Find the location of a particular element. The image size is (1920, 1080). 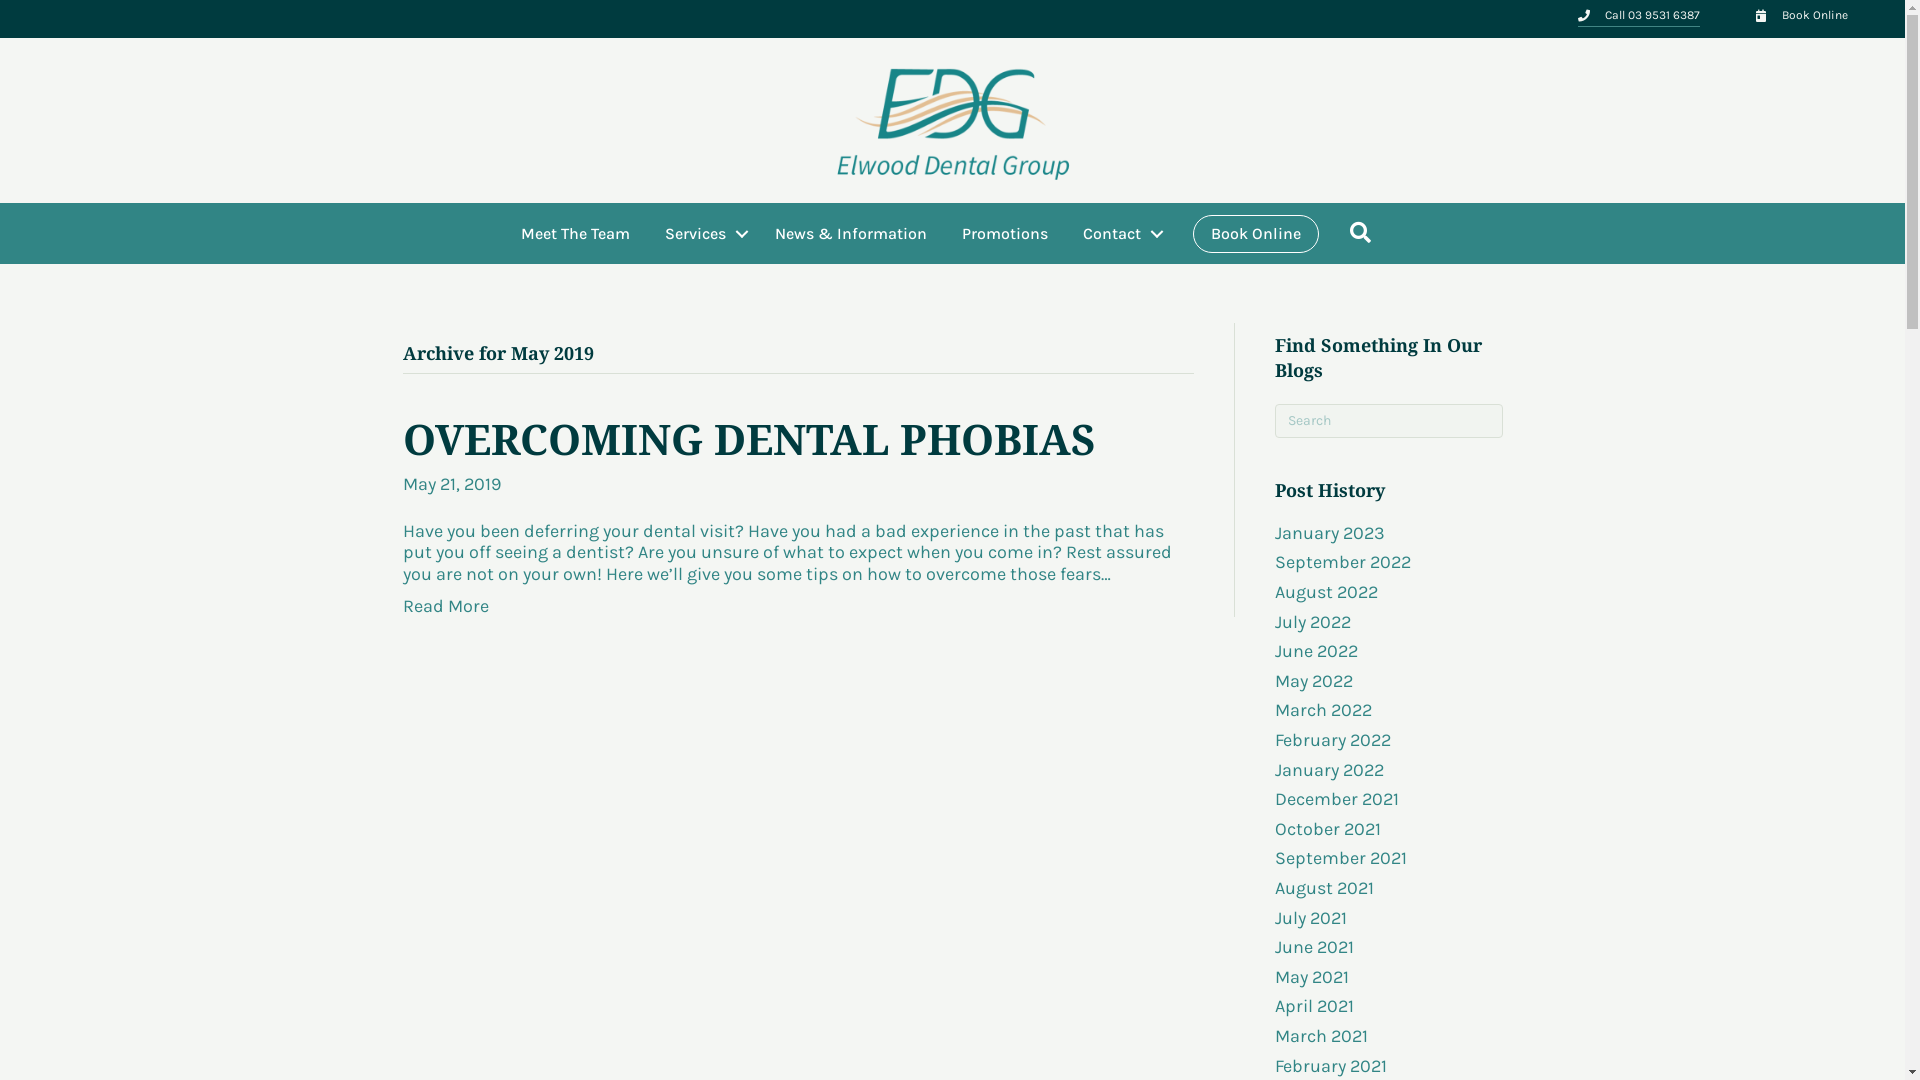

June 2021 is located at coordinates (1314, 947).